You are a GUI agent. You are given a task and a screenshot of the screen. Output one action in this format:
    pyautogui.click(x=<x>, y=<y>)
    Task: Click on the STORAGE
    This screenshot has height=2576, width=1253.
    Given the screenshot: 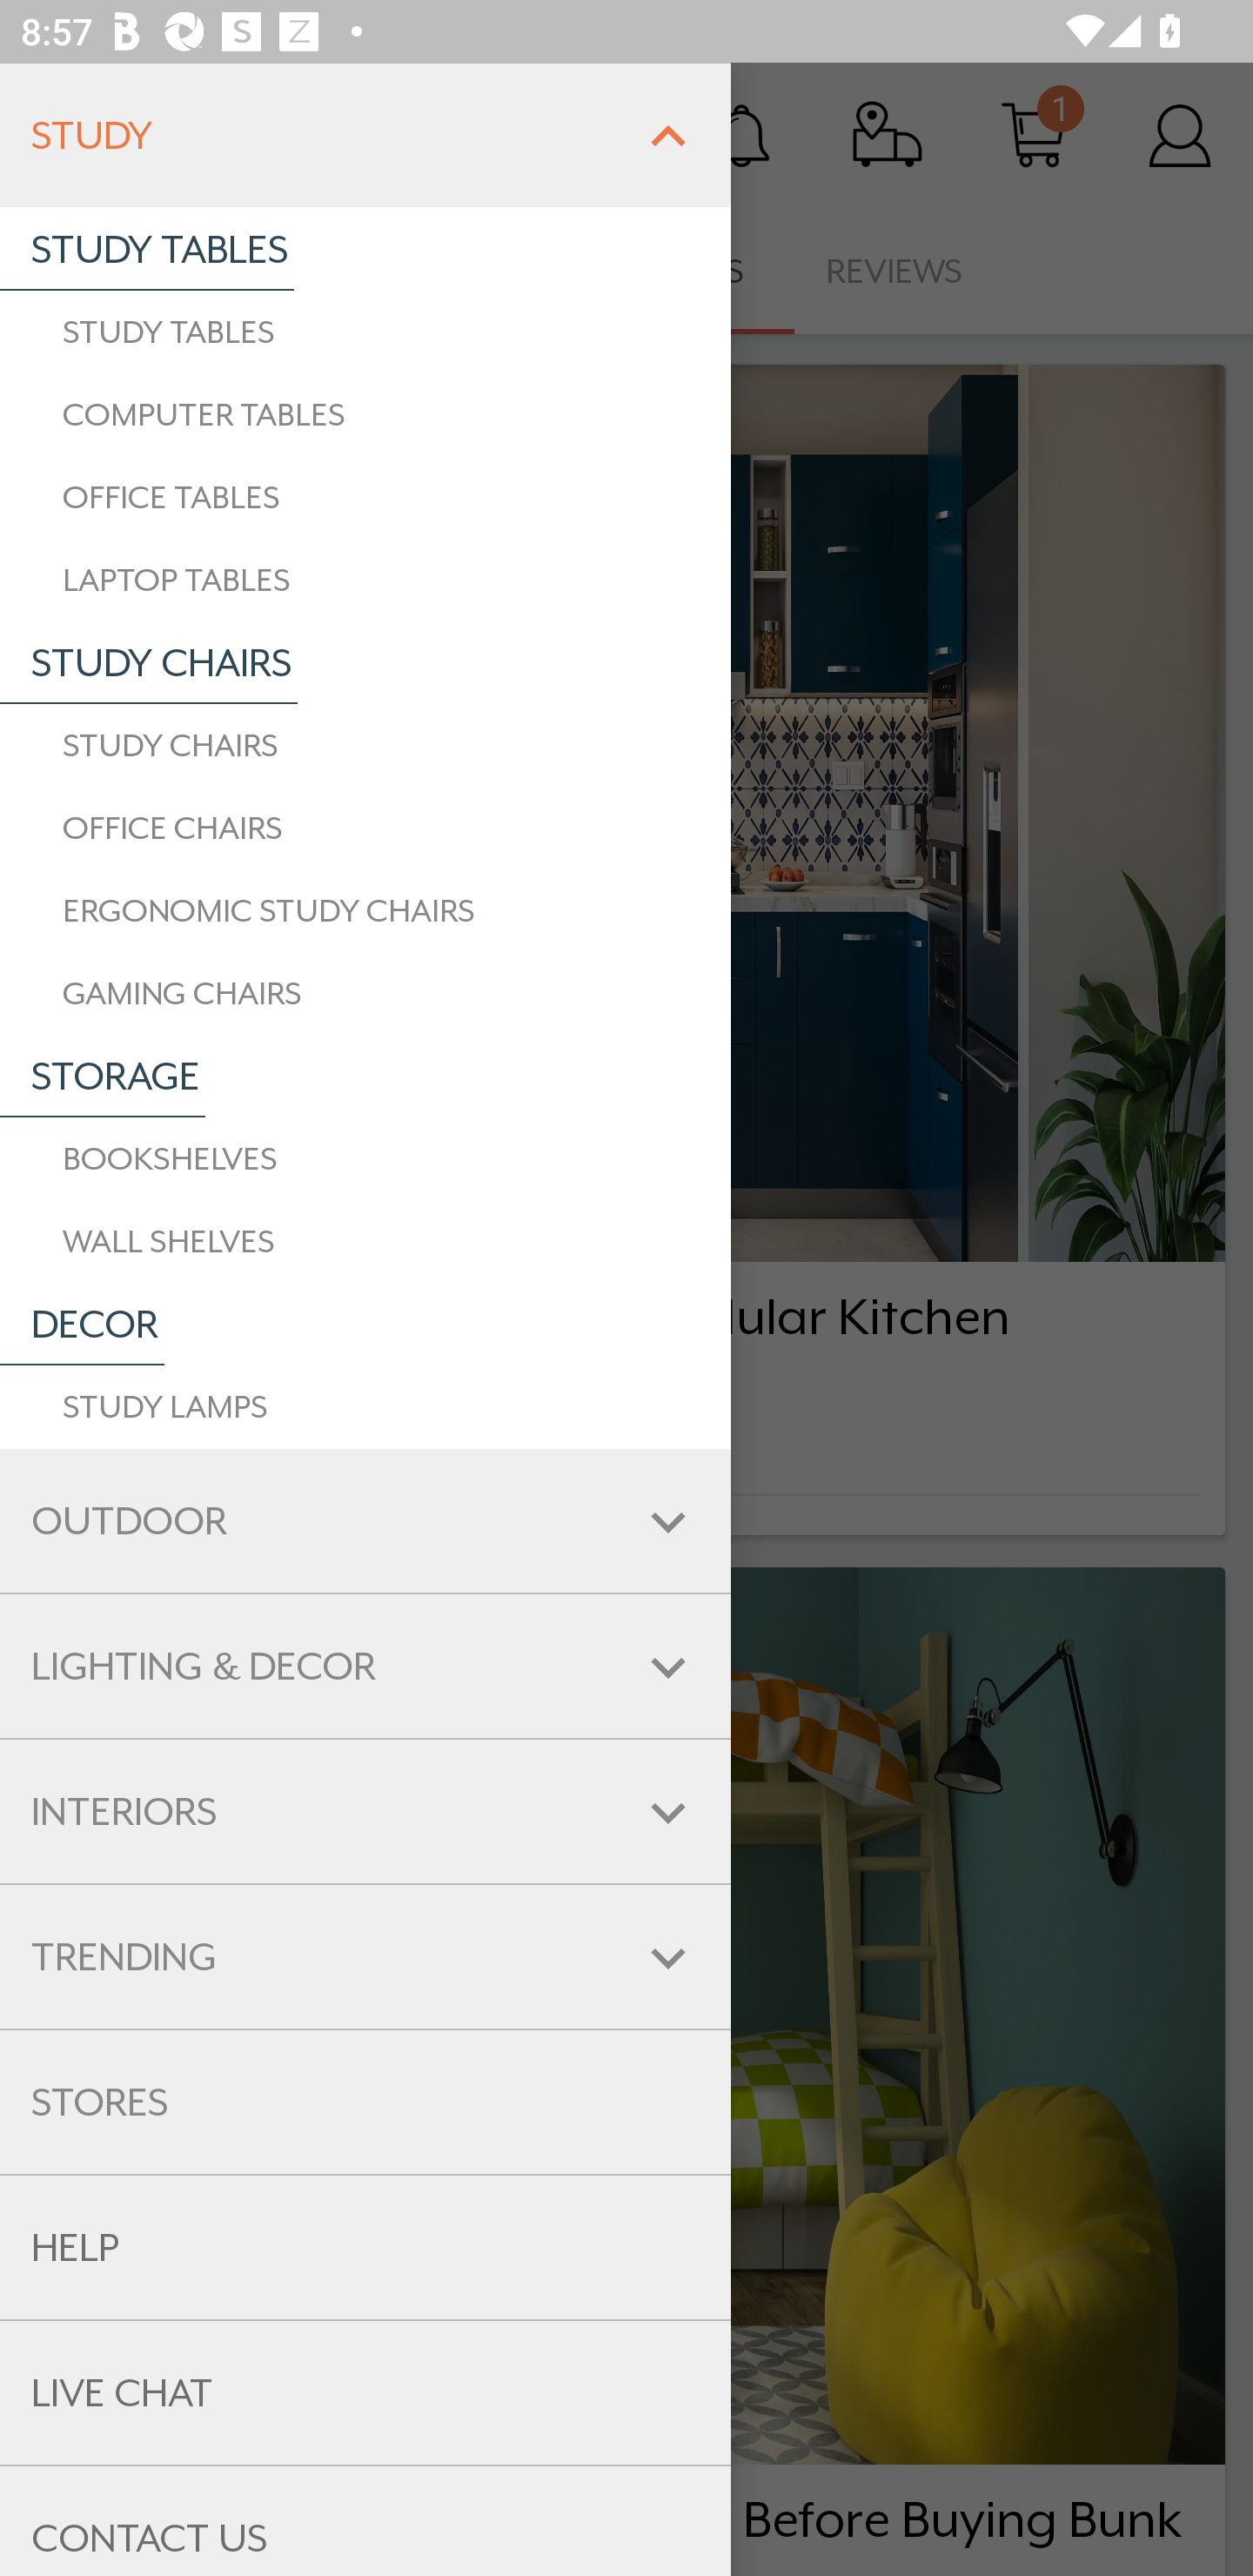 What is the action you would take?
    pyautogui.click(x=103, y=1076)
    